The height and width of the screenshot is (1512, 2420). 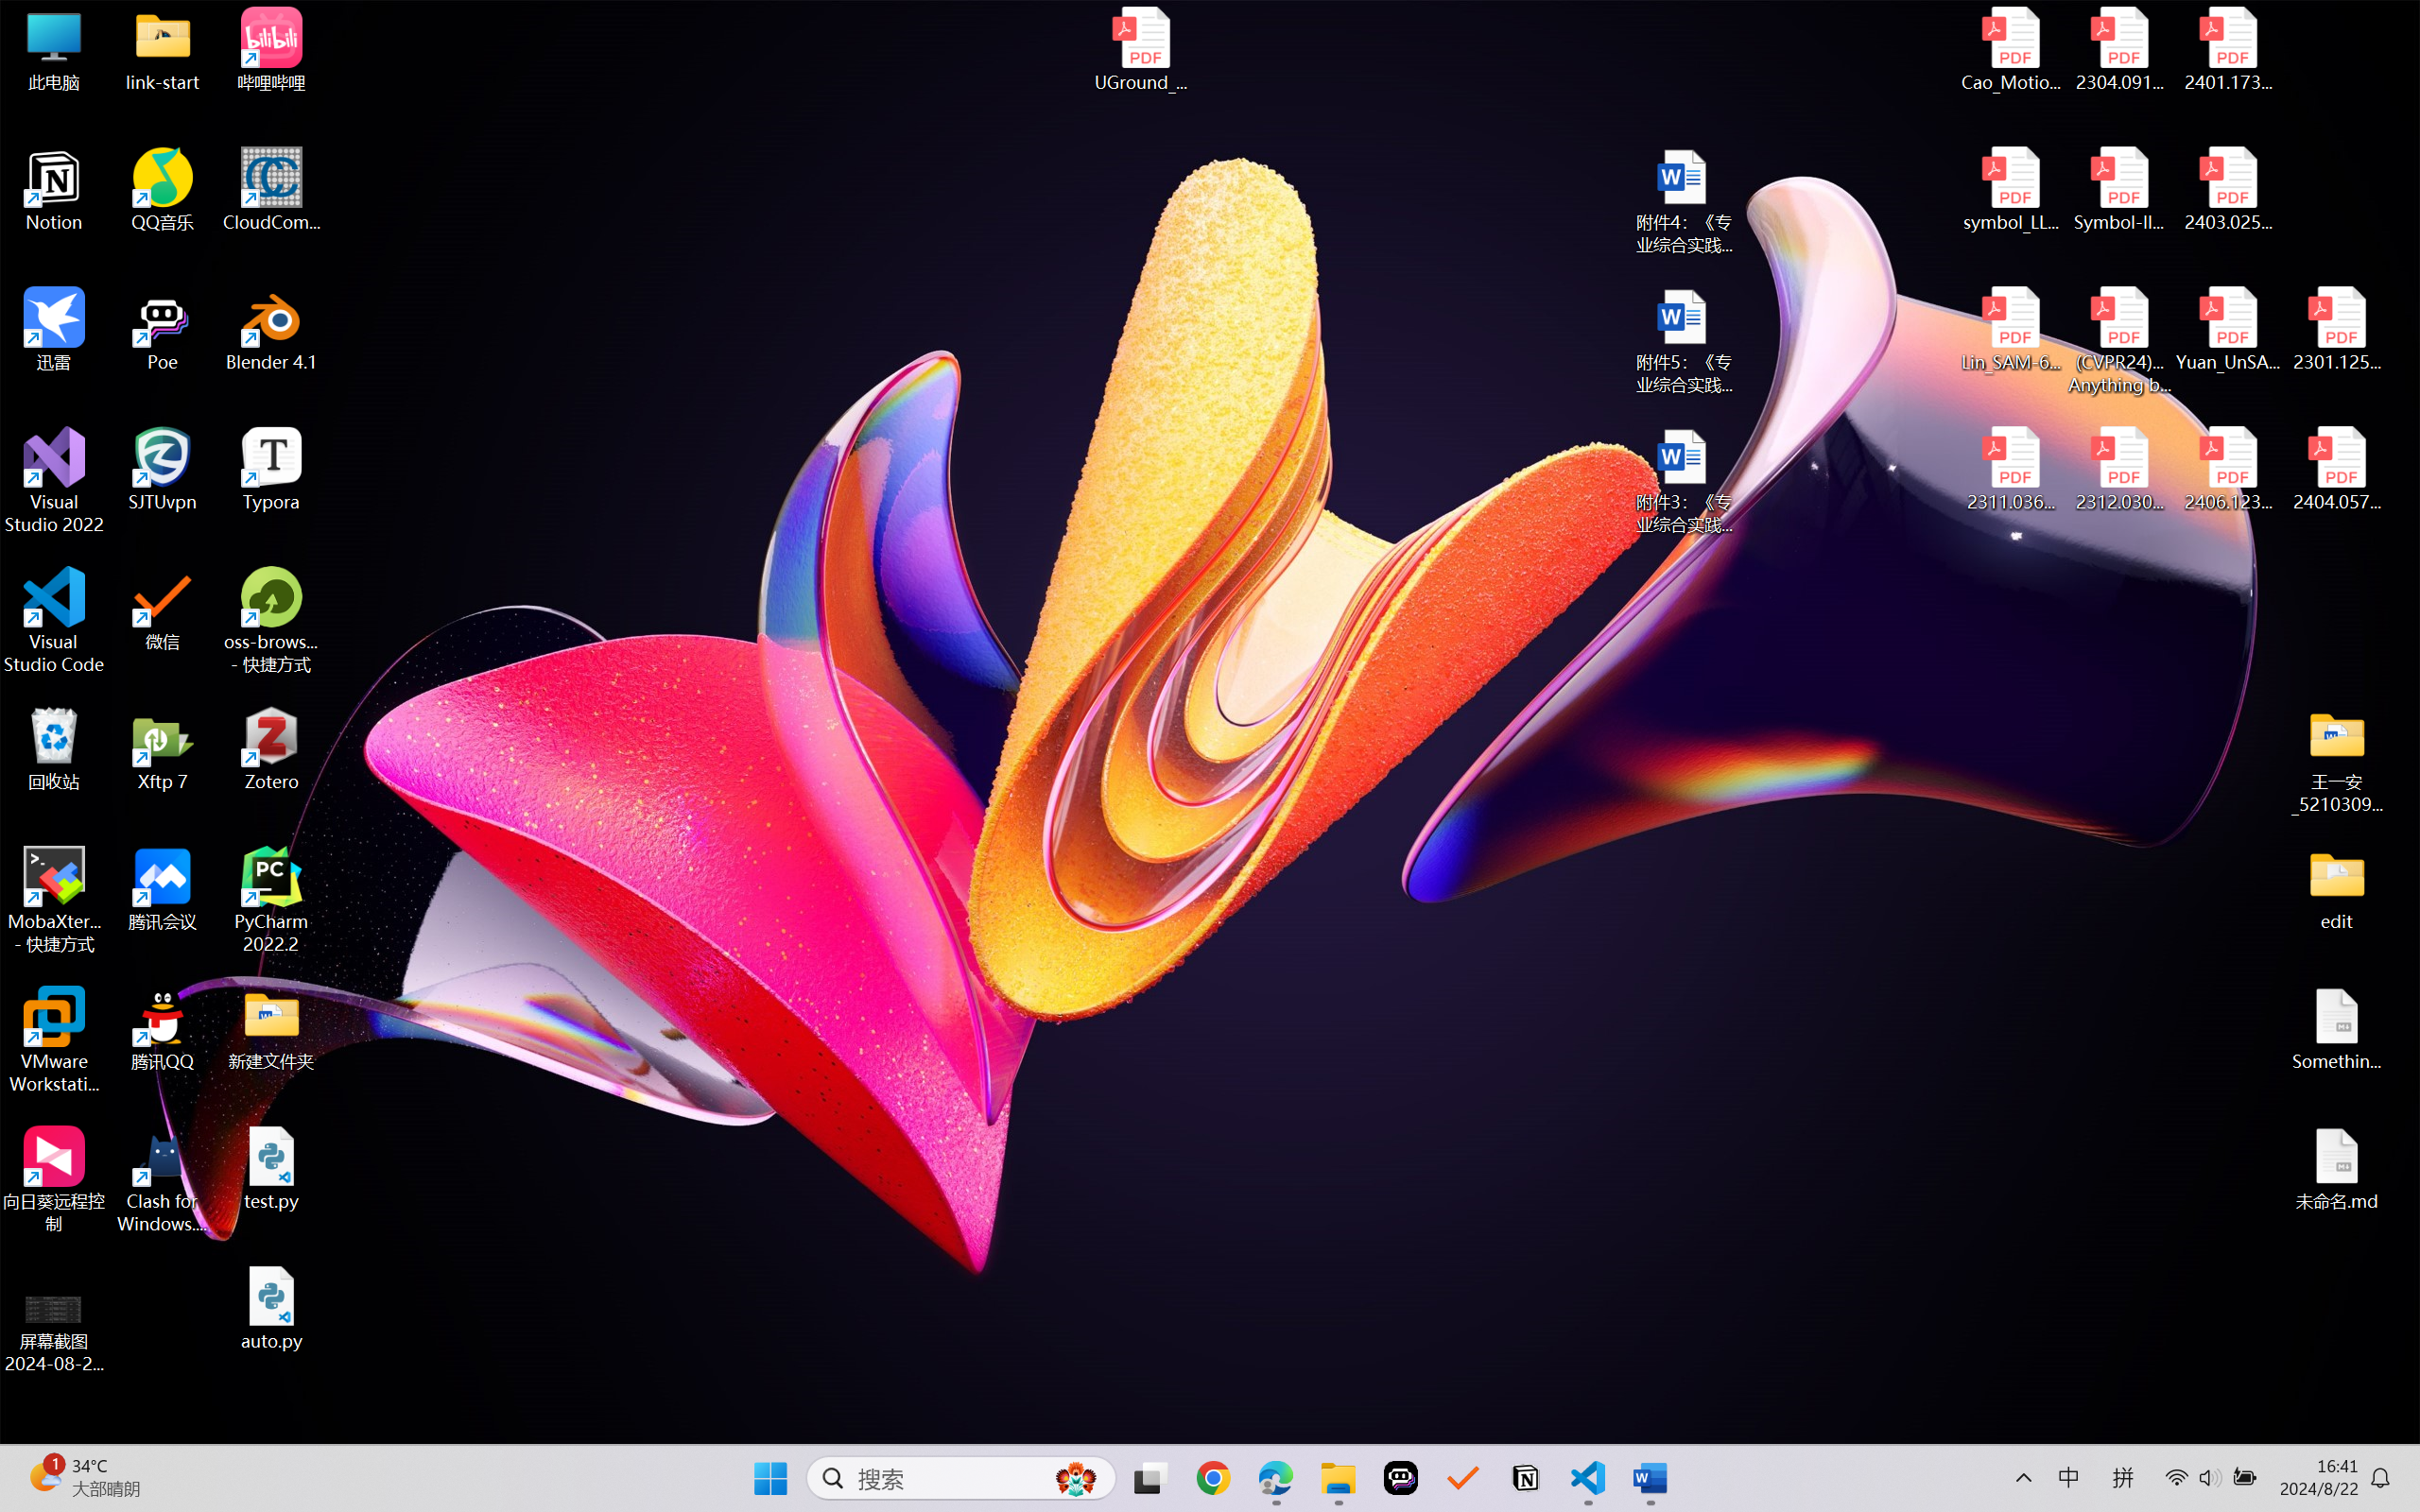 What do you see at coordinates (163, 749) in the screenshot?
I see `Xftp 7` at bounding box center [163, 749].